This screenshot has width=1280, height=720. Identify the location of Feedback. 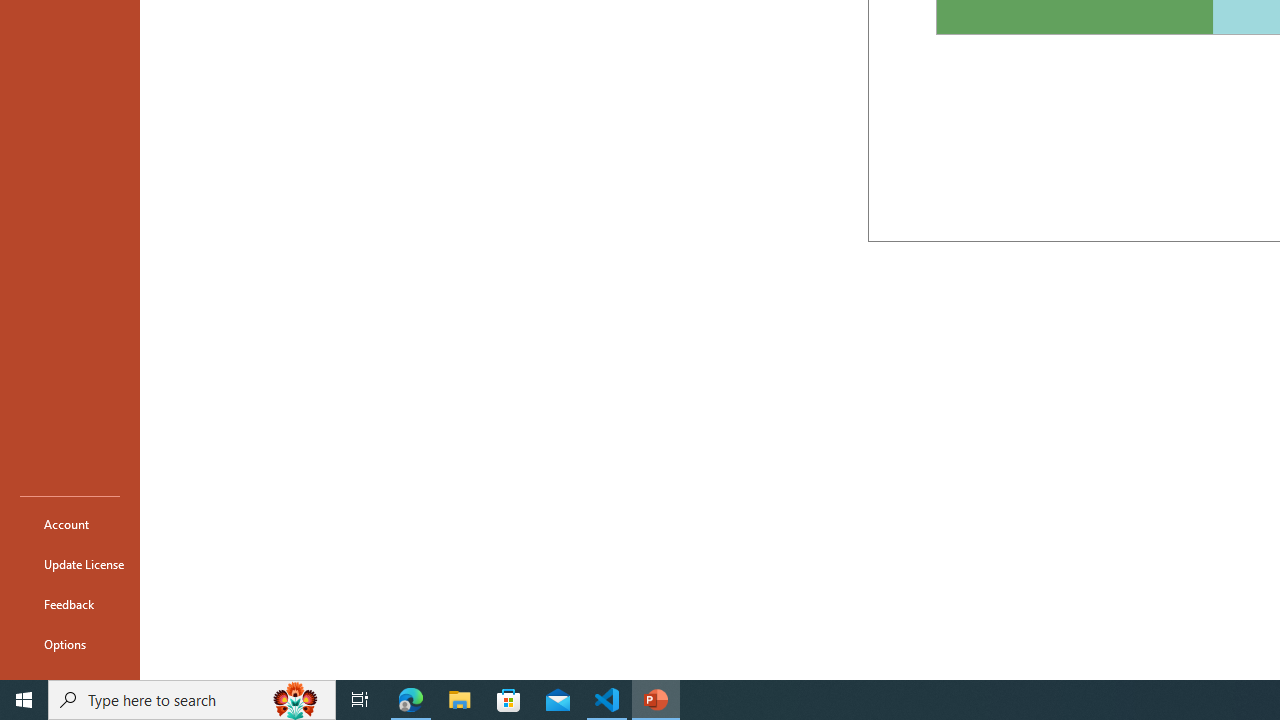
(70, 604).